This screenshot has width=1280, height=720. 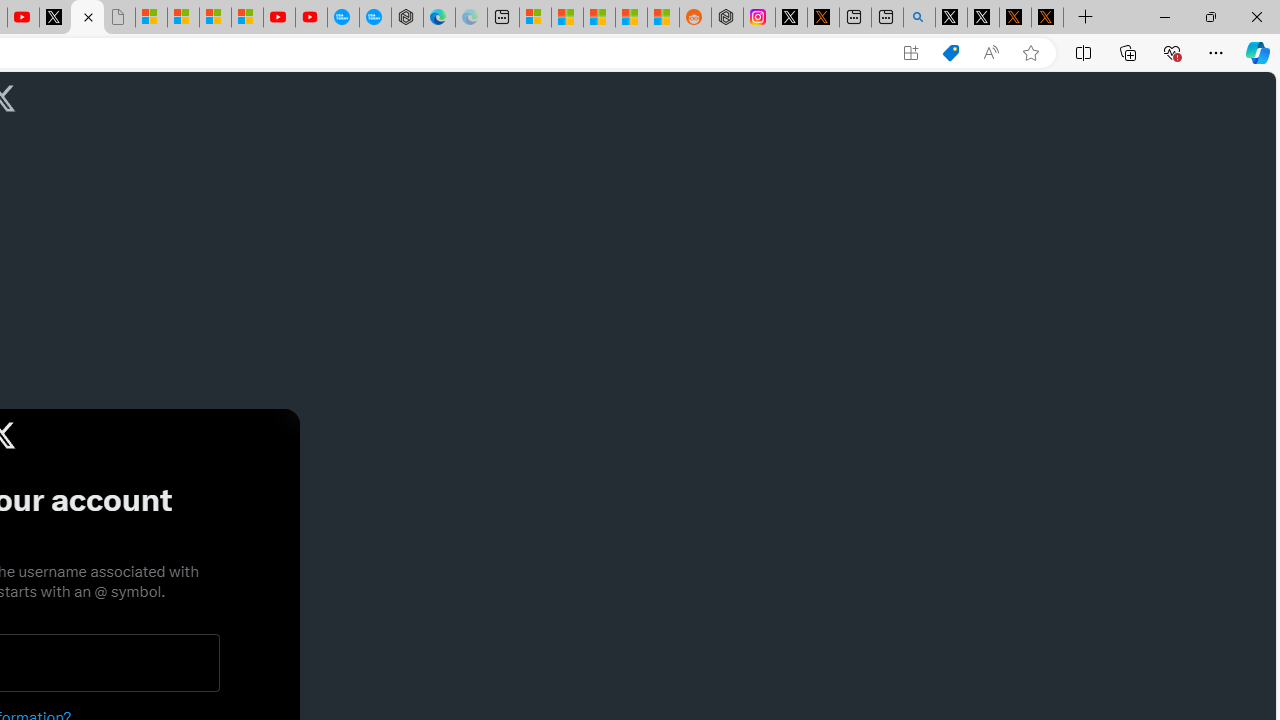 What do you see at coordinates (279, 18) in the screenshot?
I see `Gloom - YouTube` at bounding box center [279, 18].